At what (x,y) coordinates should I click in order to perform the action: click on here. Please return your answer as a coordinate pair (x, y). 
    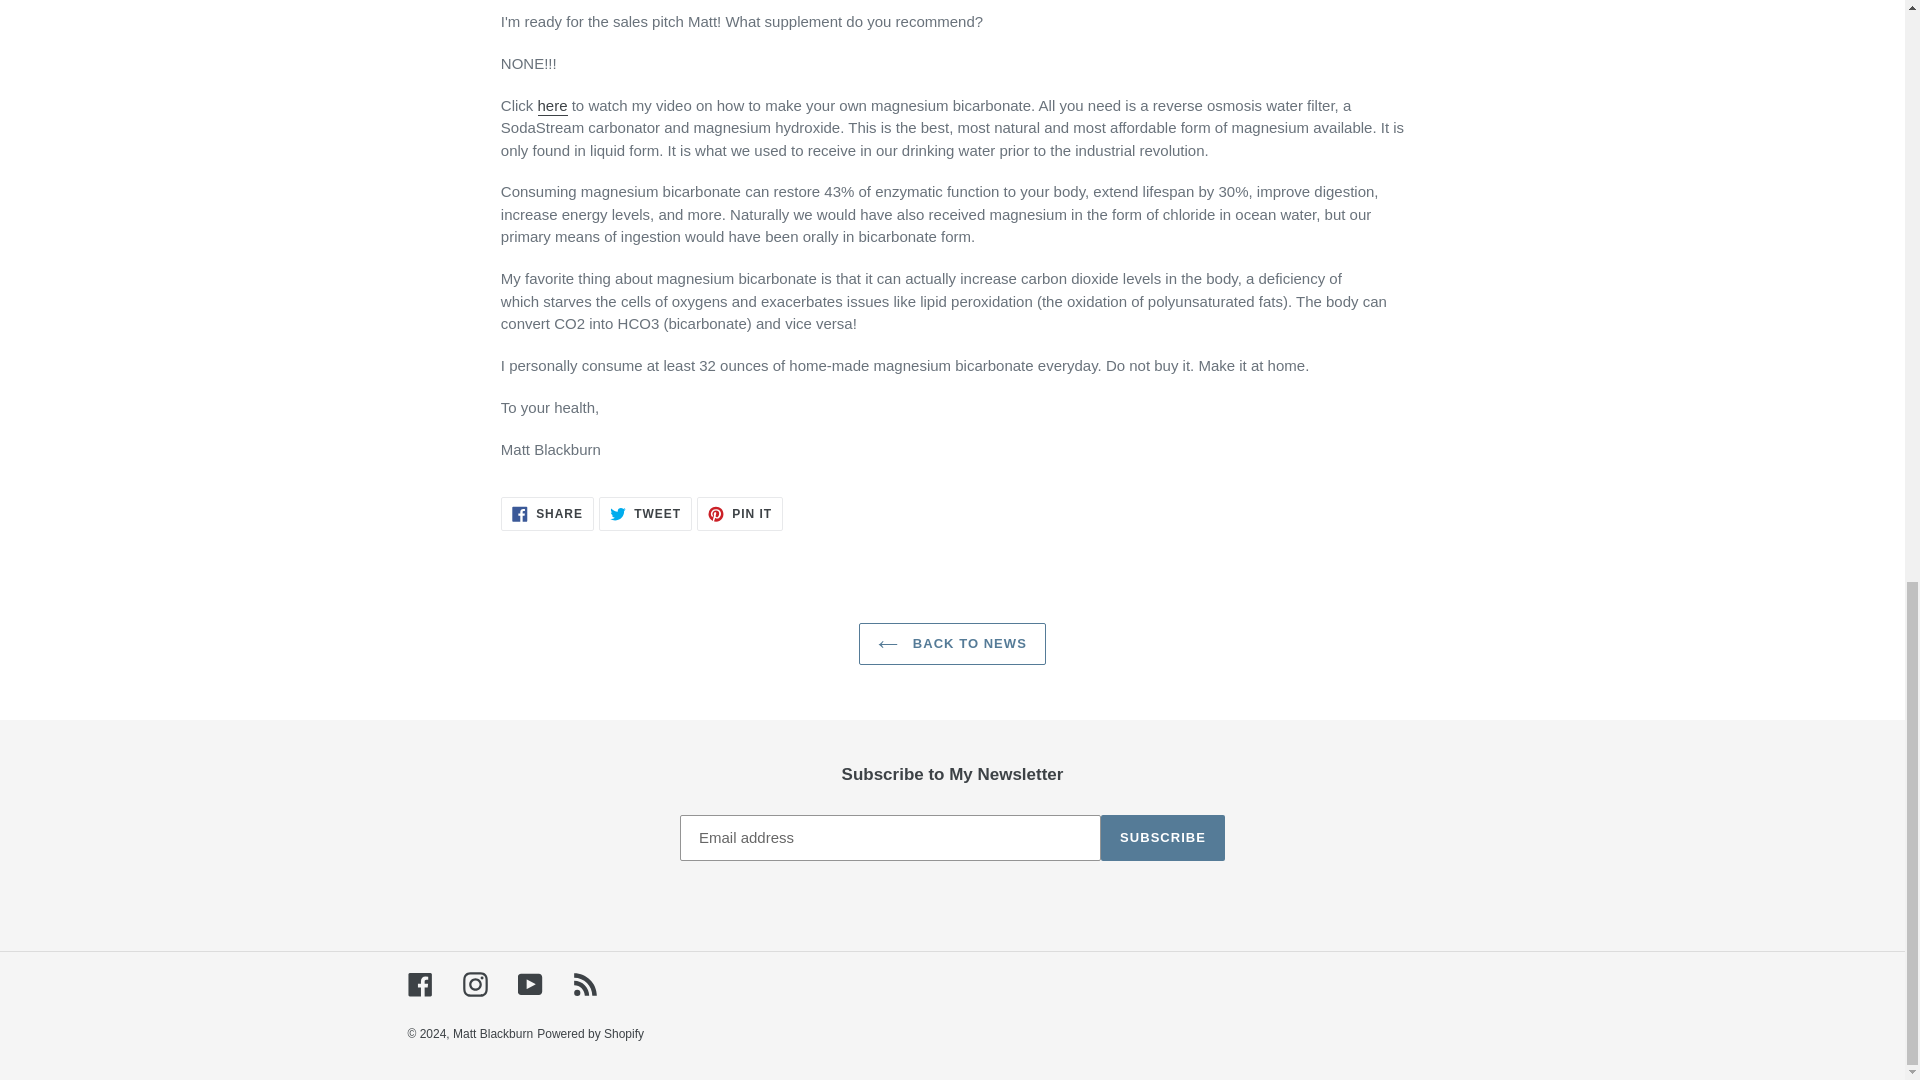
    Looking at the image, I should click on (547, 514).